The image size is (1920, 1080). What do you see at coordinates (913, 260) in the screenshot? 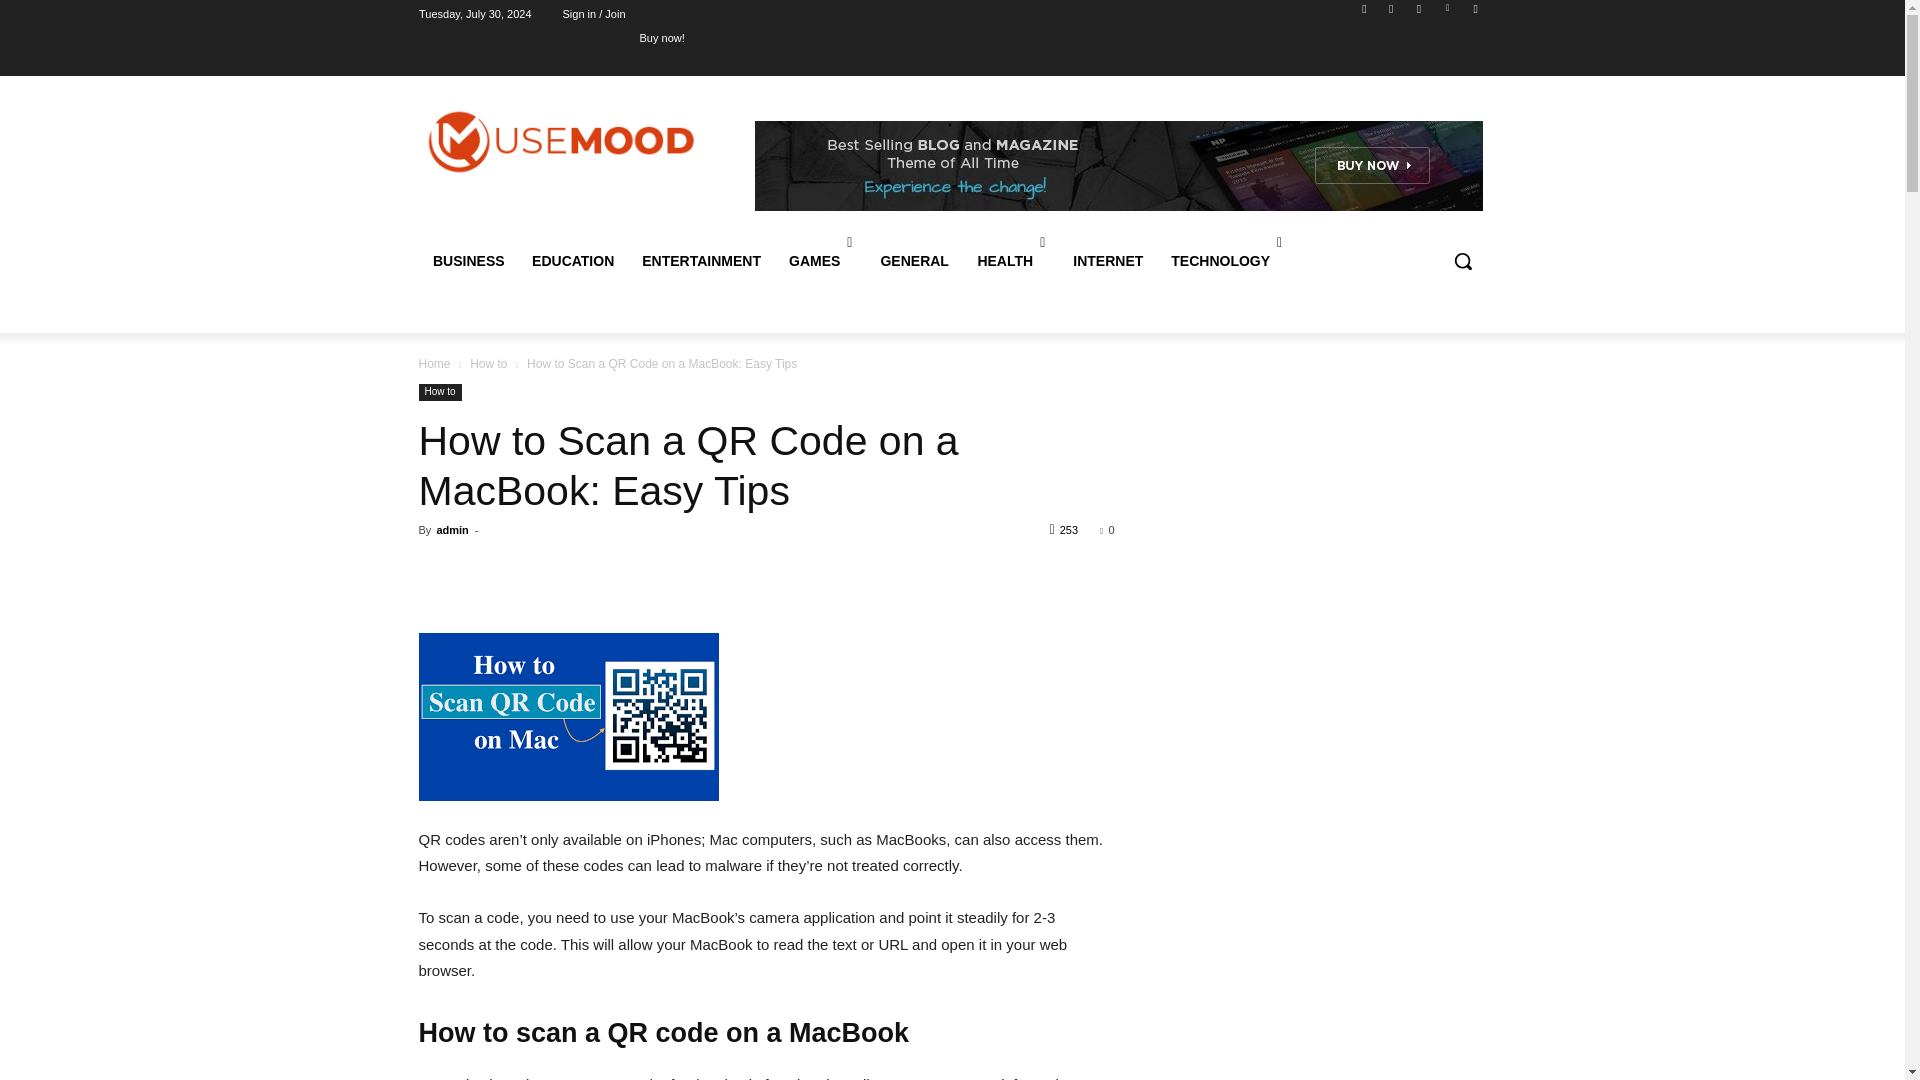
I see `GENERAL` at bounding box center [913, 260].